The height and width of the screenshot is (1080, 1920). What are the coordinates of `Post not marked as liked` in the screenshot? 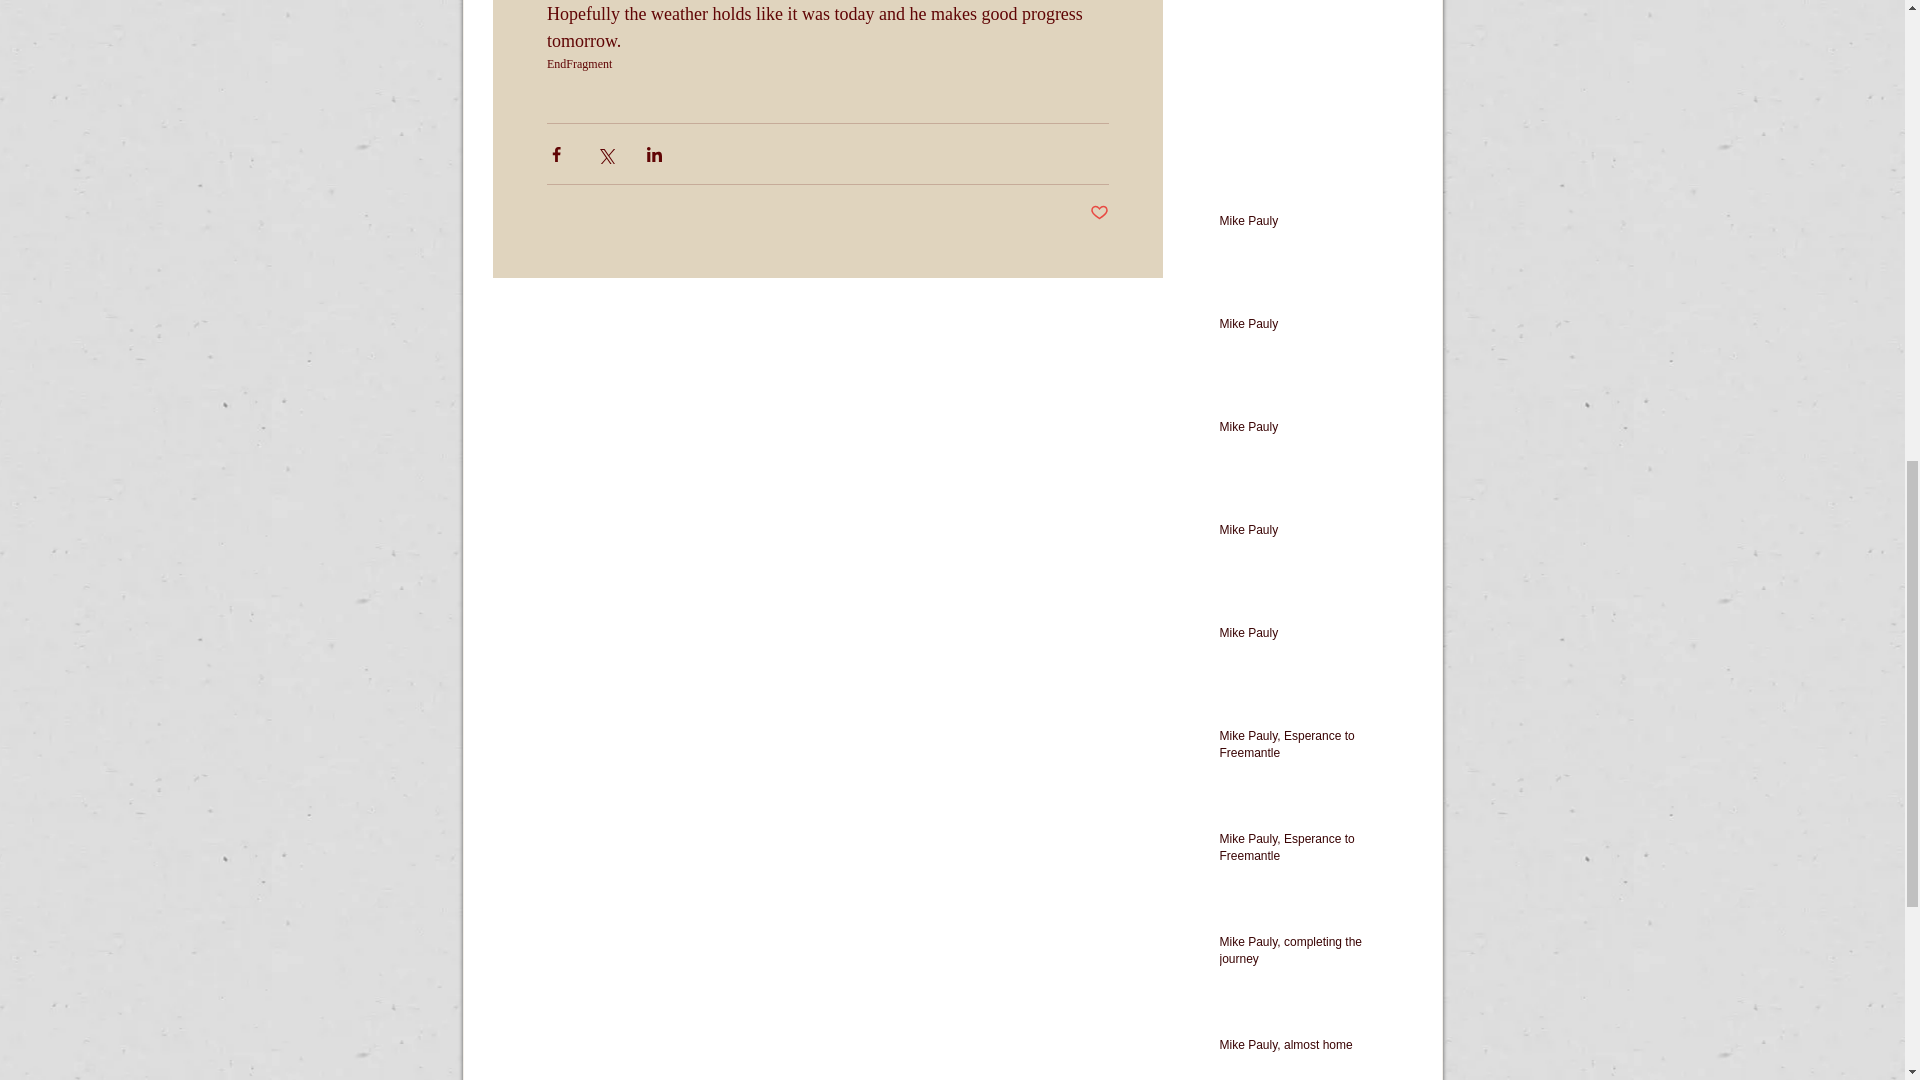 It's located at (1100, 213).